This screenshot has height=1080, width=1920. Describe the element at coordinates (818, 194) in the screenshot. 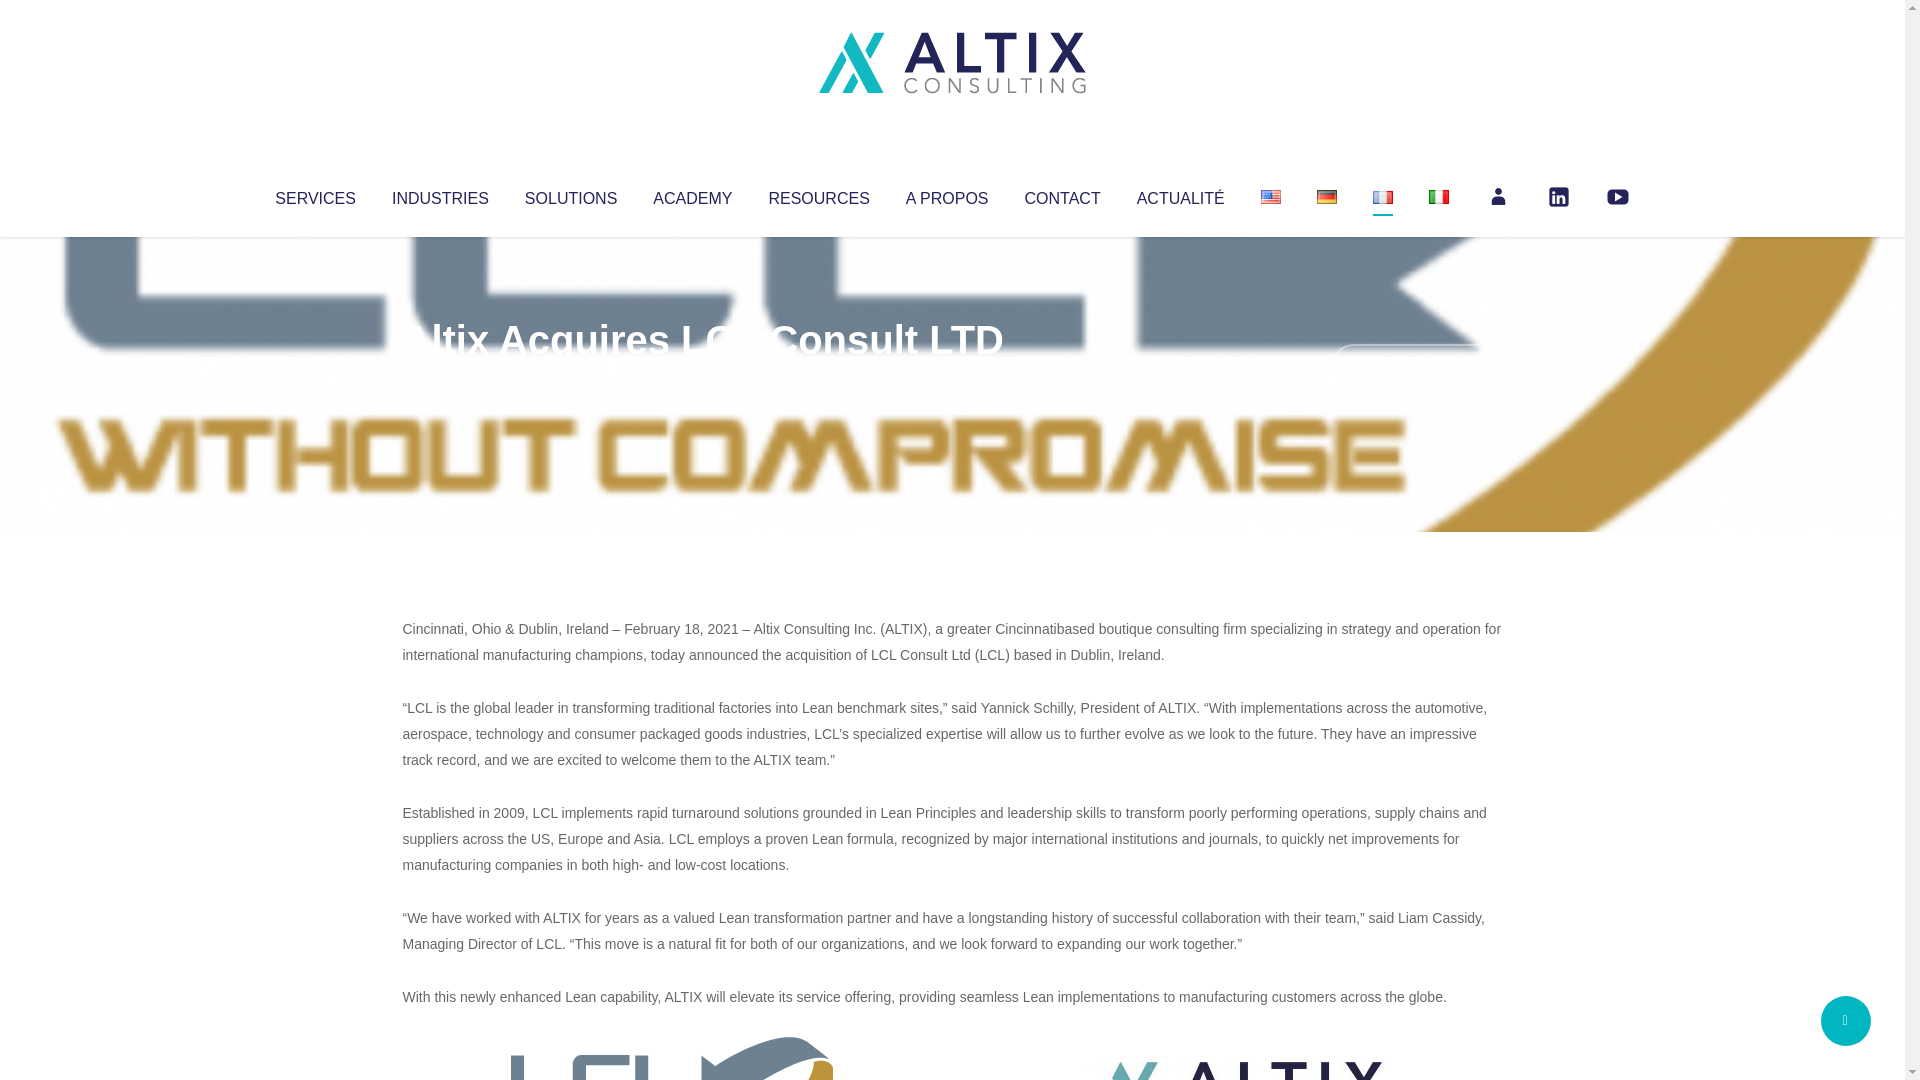

I see `RESOURCES` at that location.